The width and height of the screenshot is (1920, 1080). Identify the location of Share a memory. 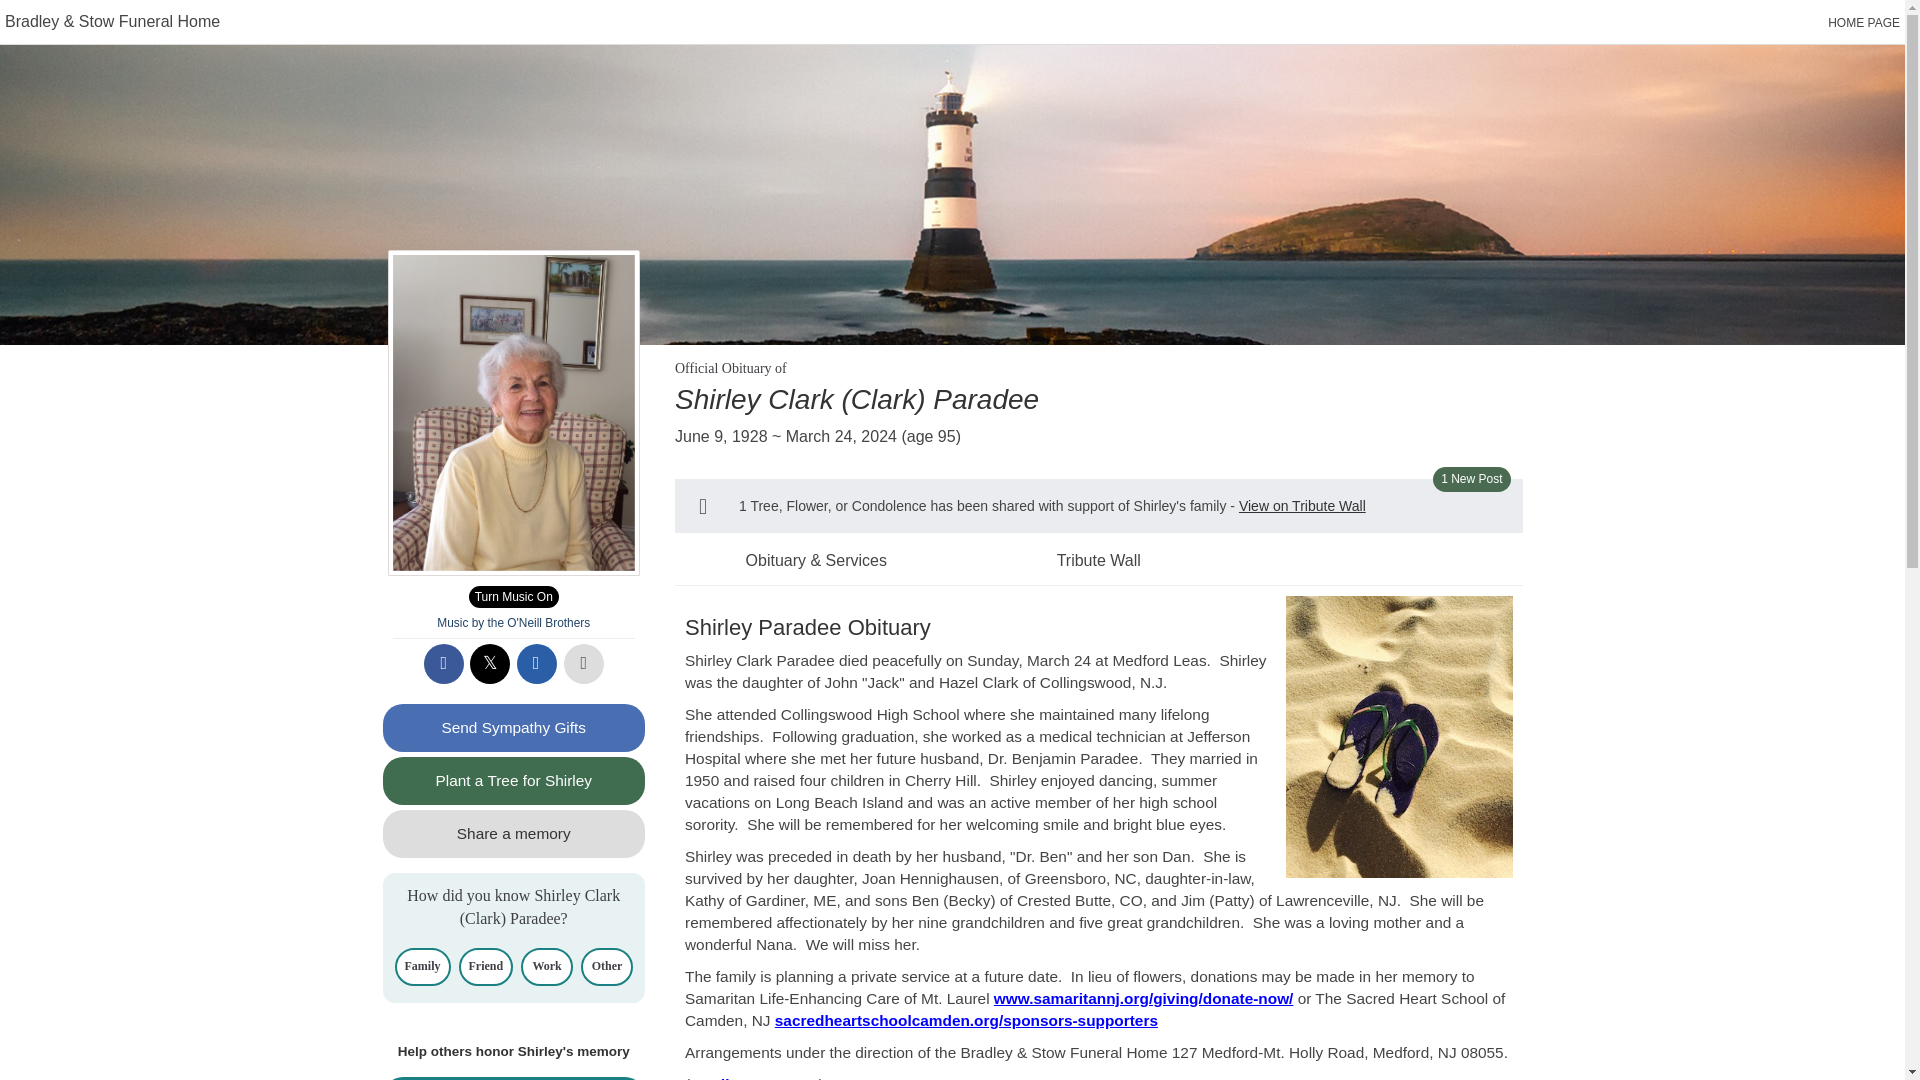
(514, 834).